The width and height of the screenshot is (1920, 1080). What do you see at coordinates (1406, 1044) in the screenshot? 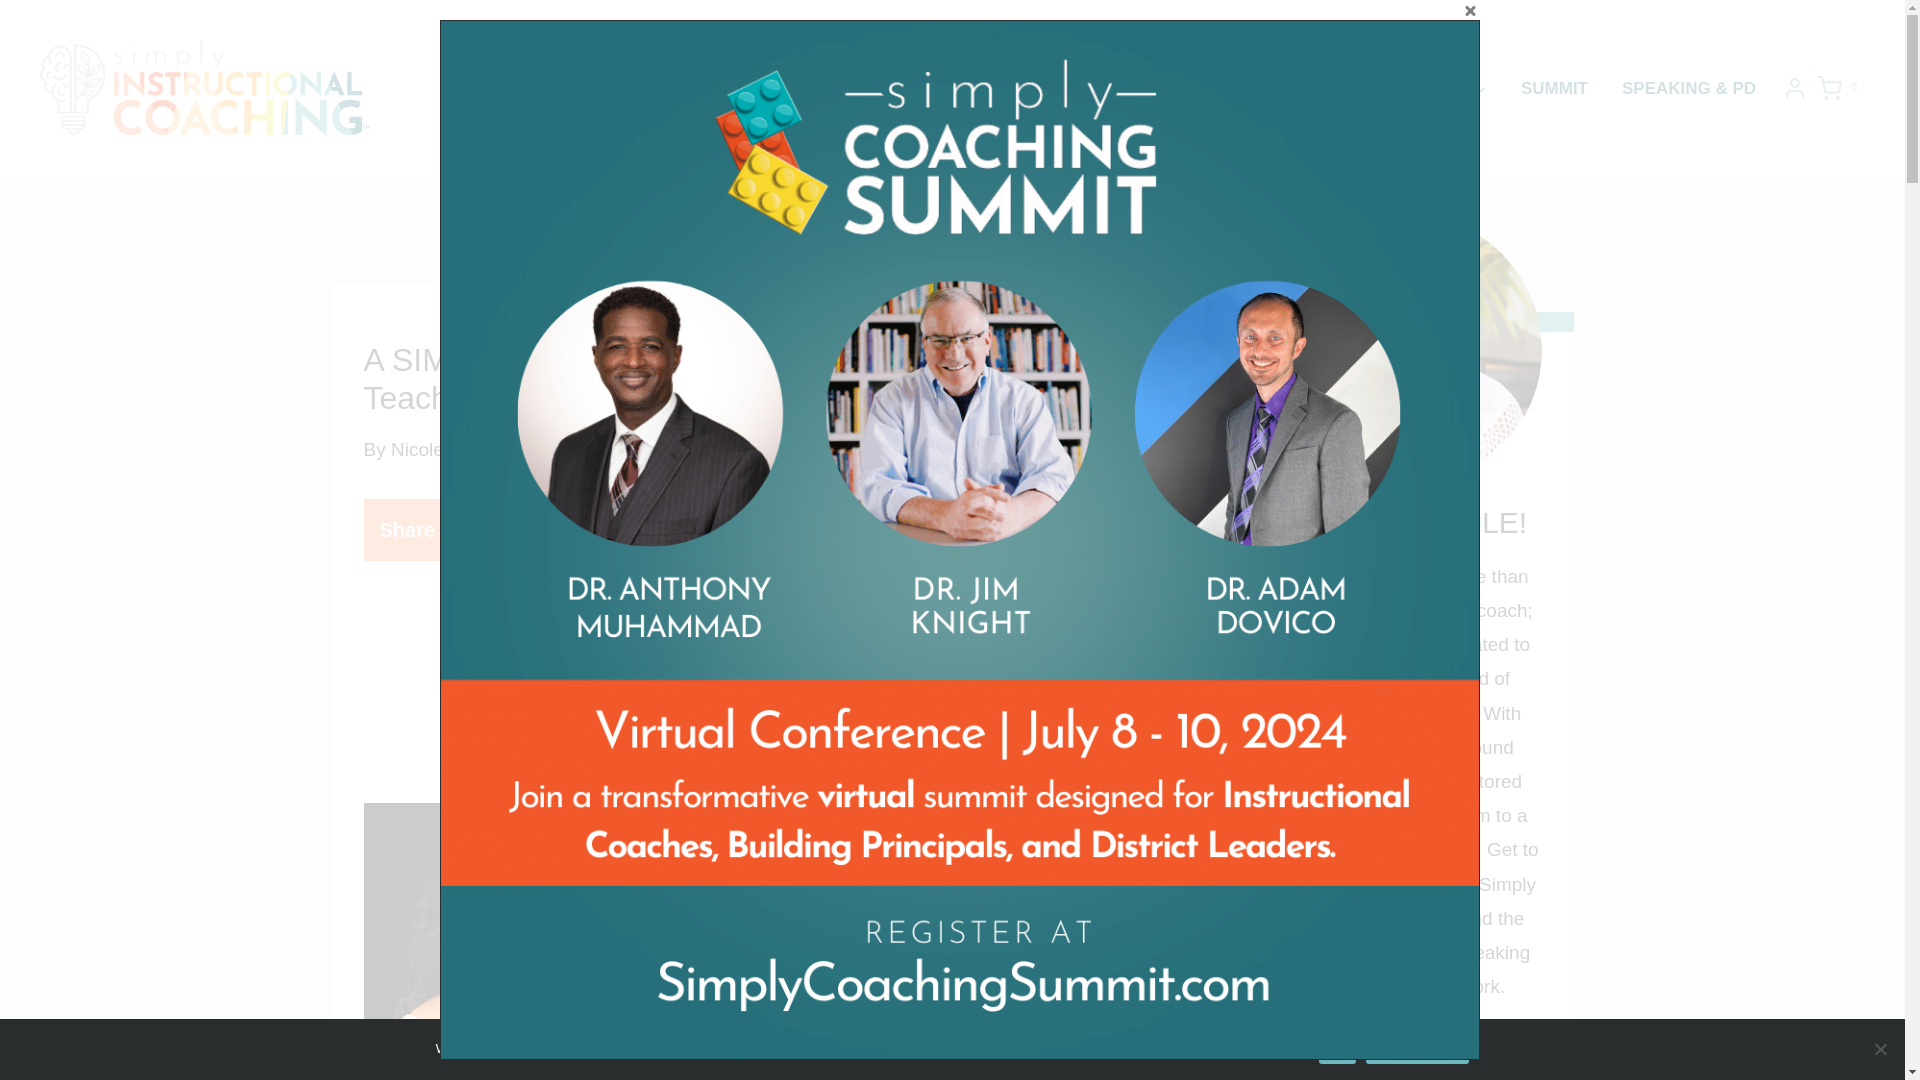
I see `MORE ABOUT NICOLE` at bounding box center [1406, 1044].